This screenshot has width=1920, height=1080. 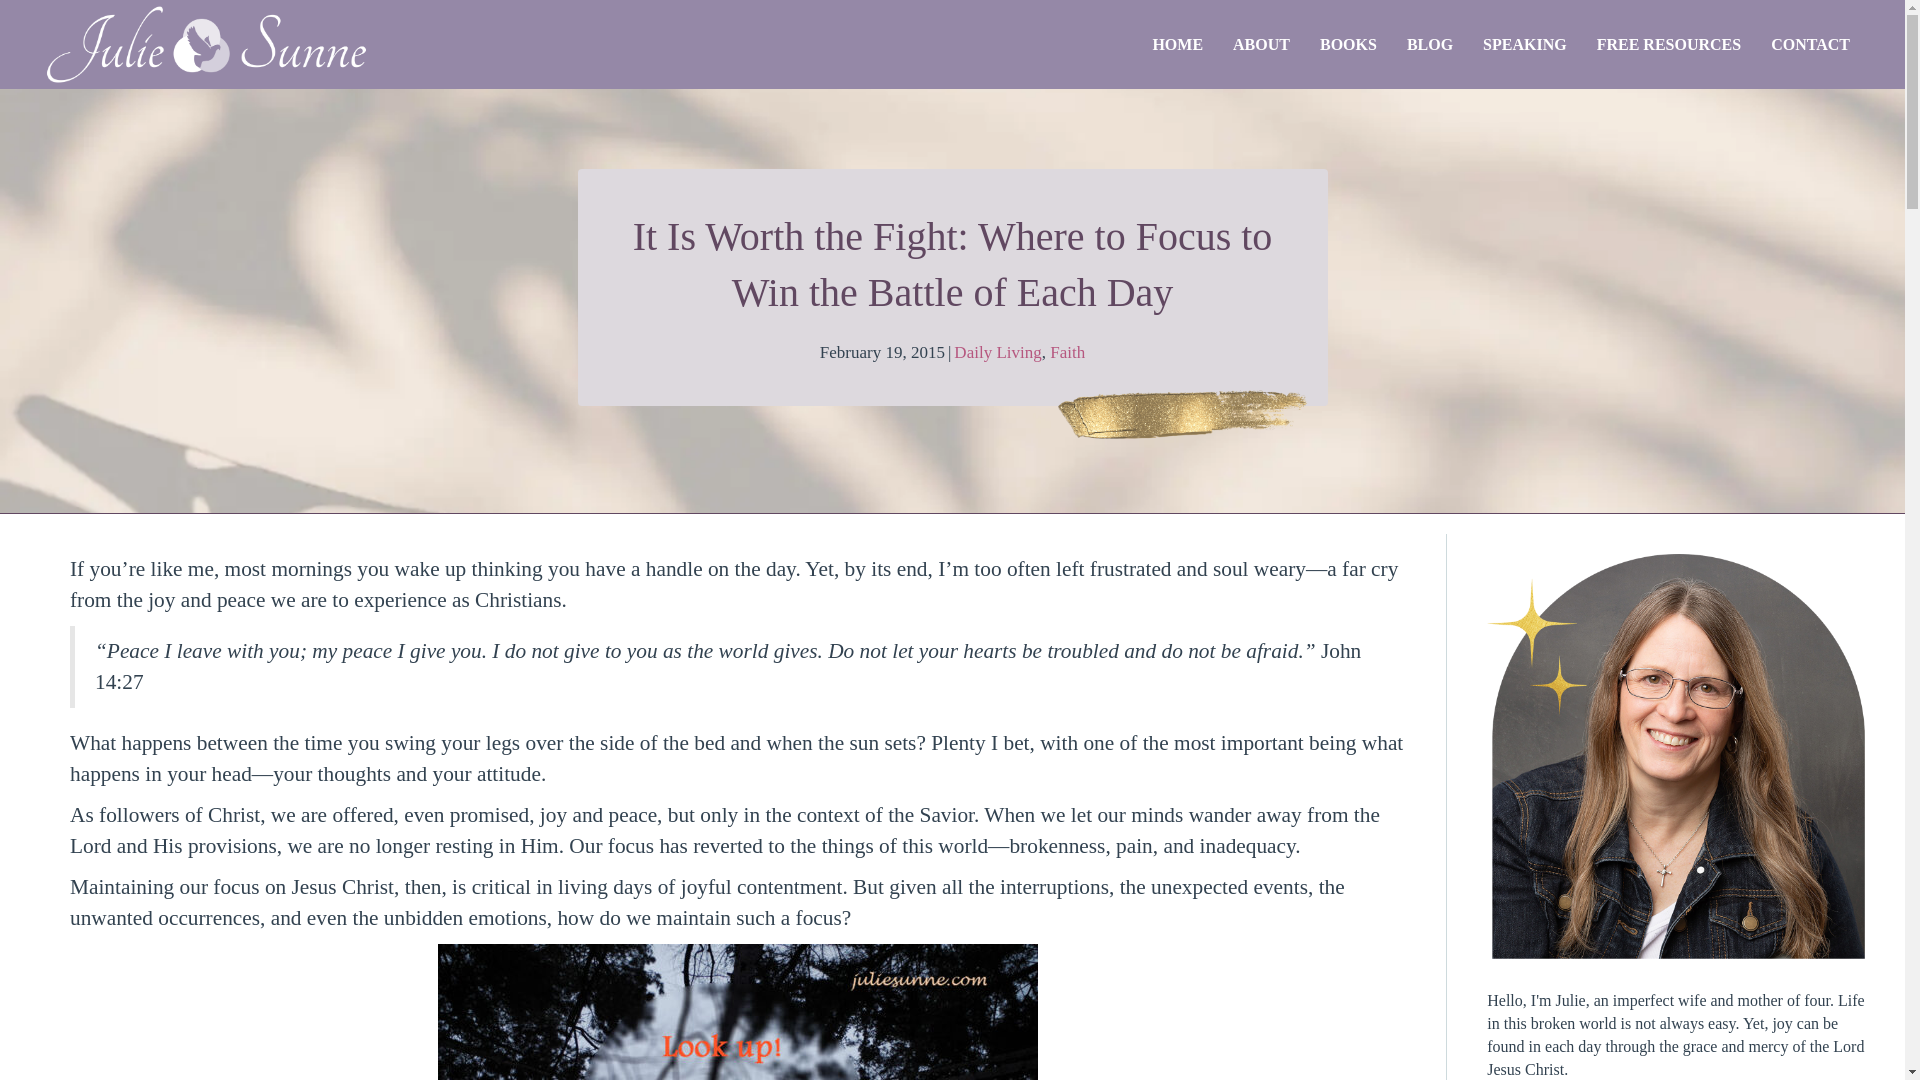 What do you see at coordinates (1669, 44) in the screenshot?
I see `FREE RESOURCES` at bounding box center [1669, 44].